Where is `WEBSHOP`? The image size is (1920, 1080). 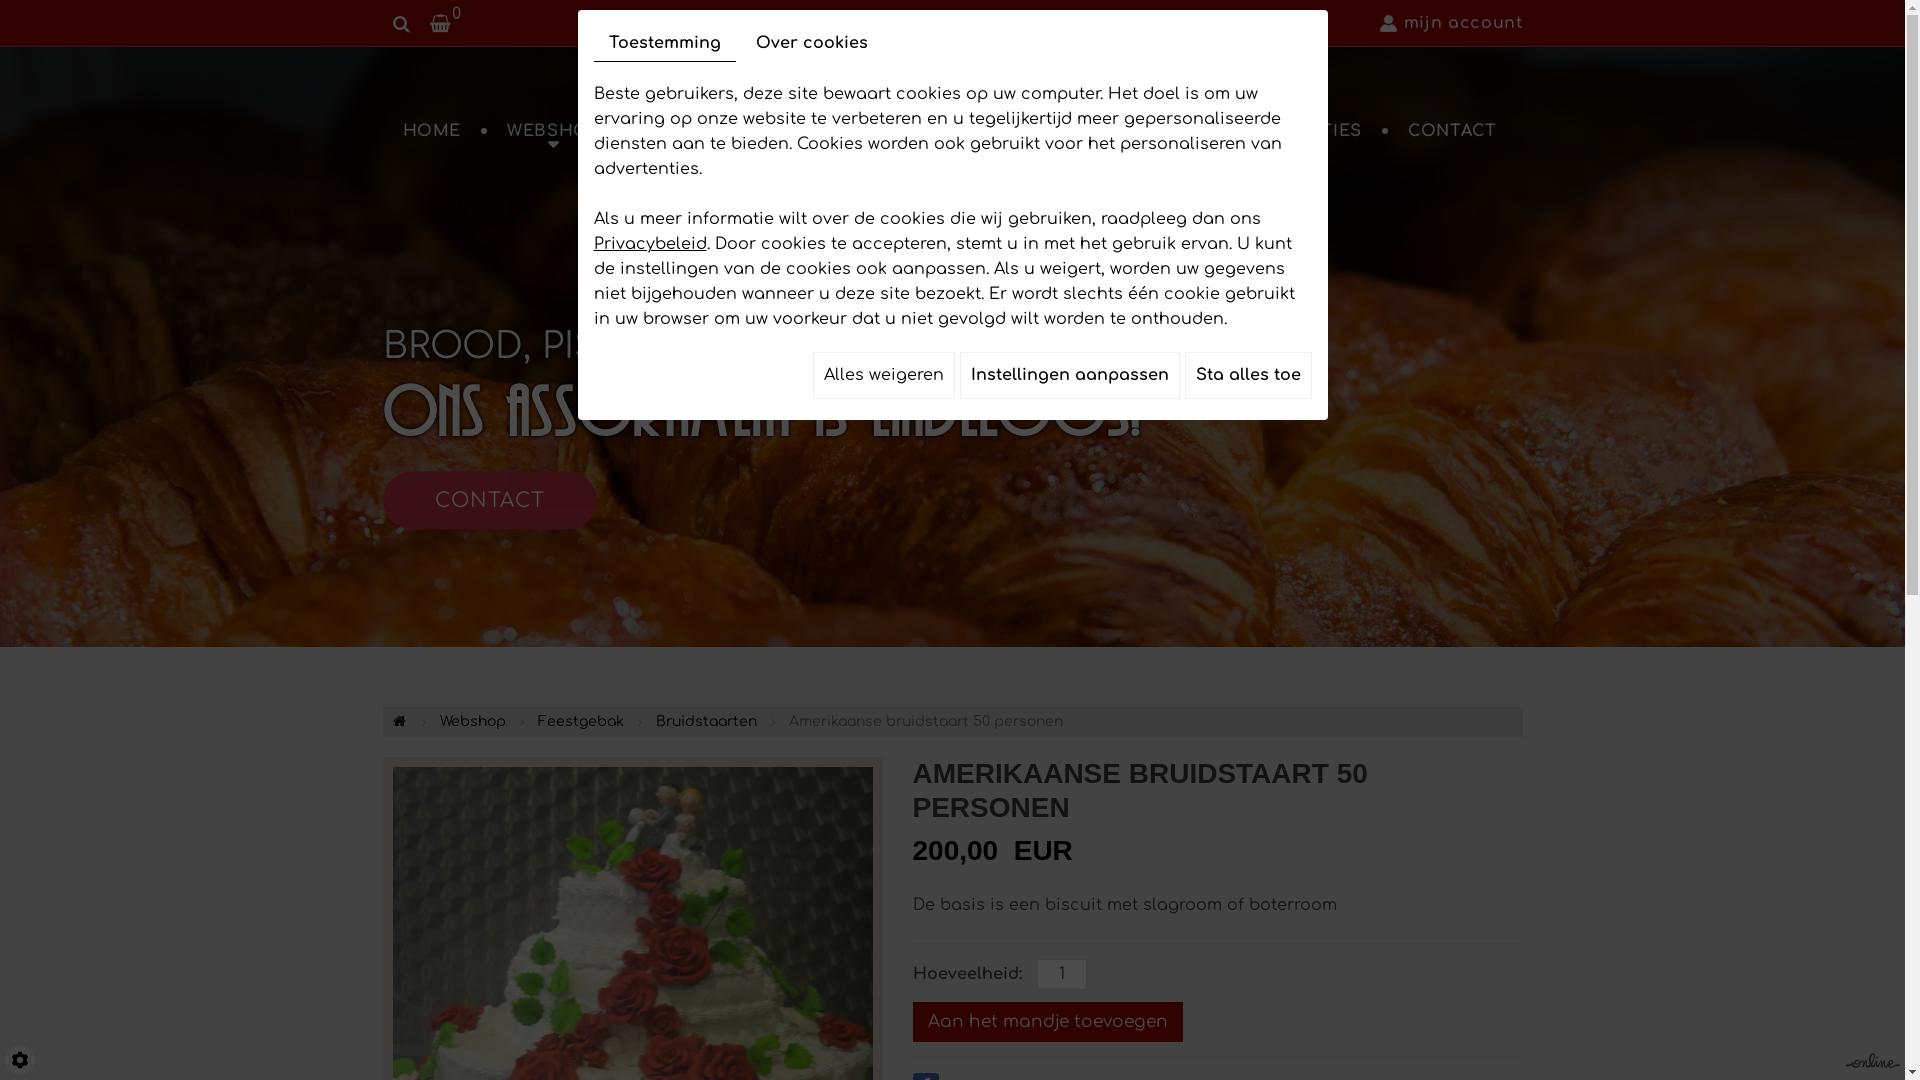 WEBSHOP is located at coordinates (553, 131).